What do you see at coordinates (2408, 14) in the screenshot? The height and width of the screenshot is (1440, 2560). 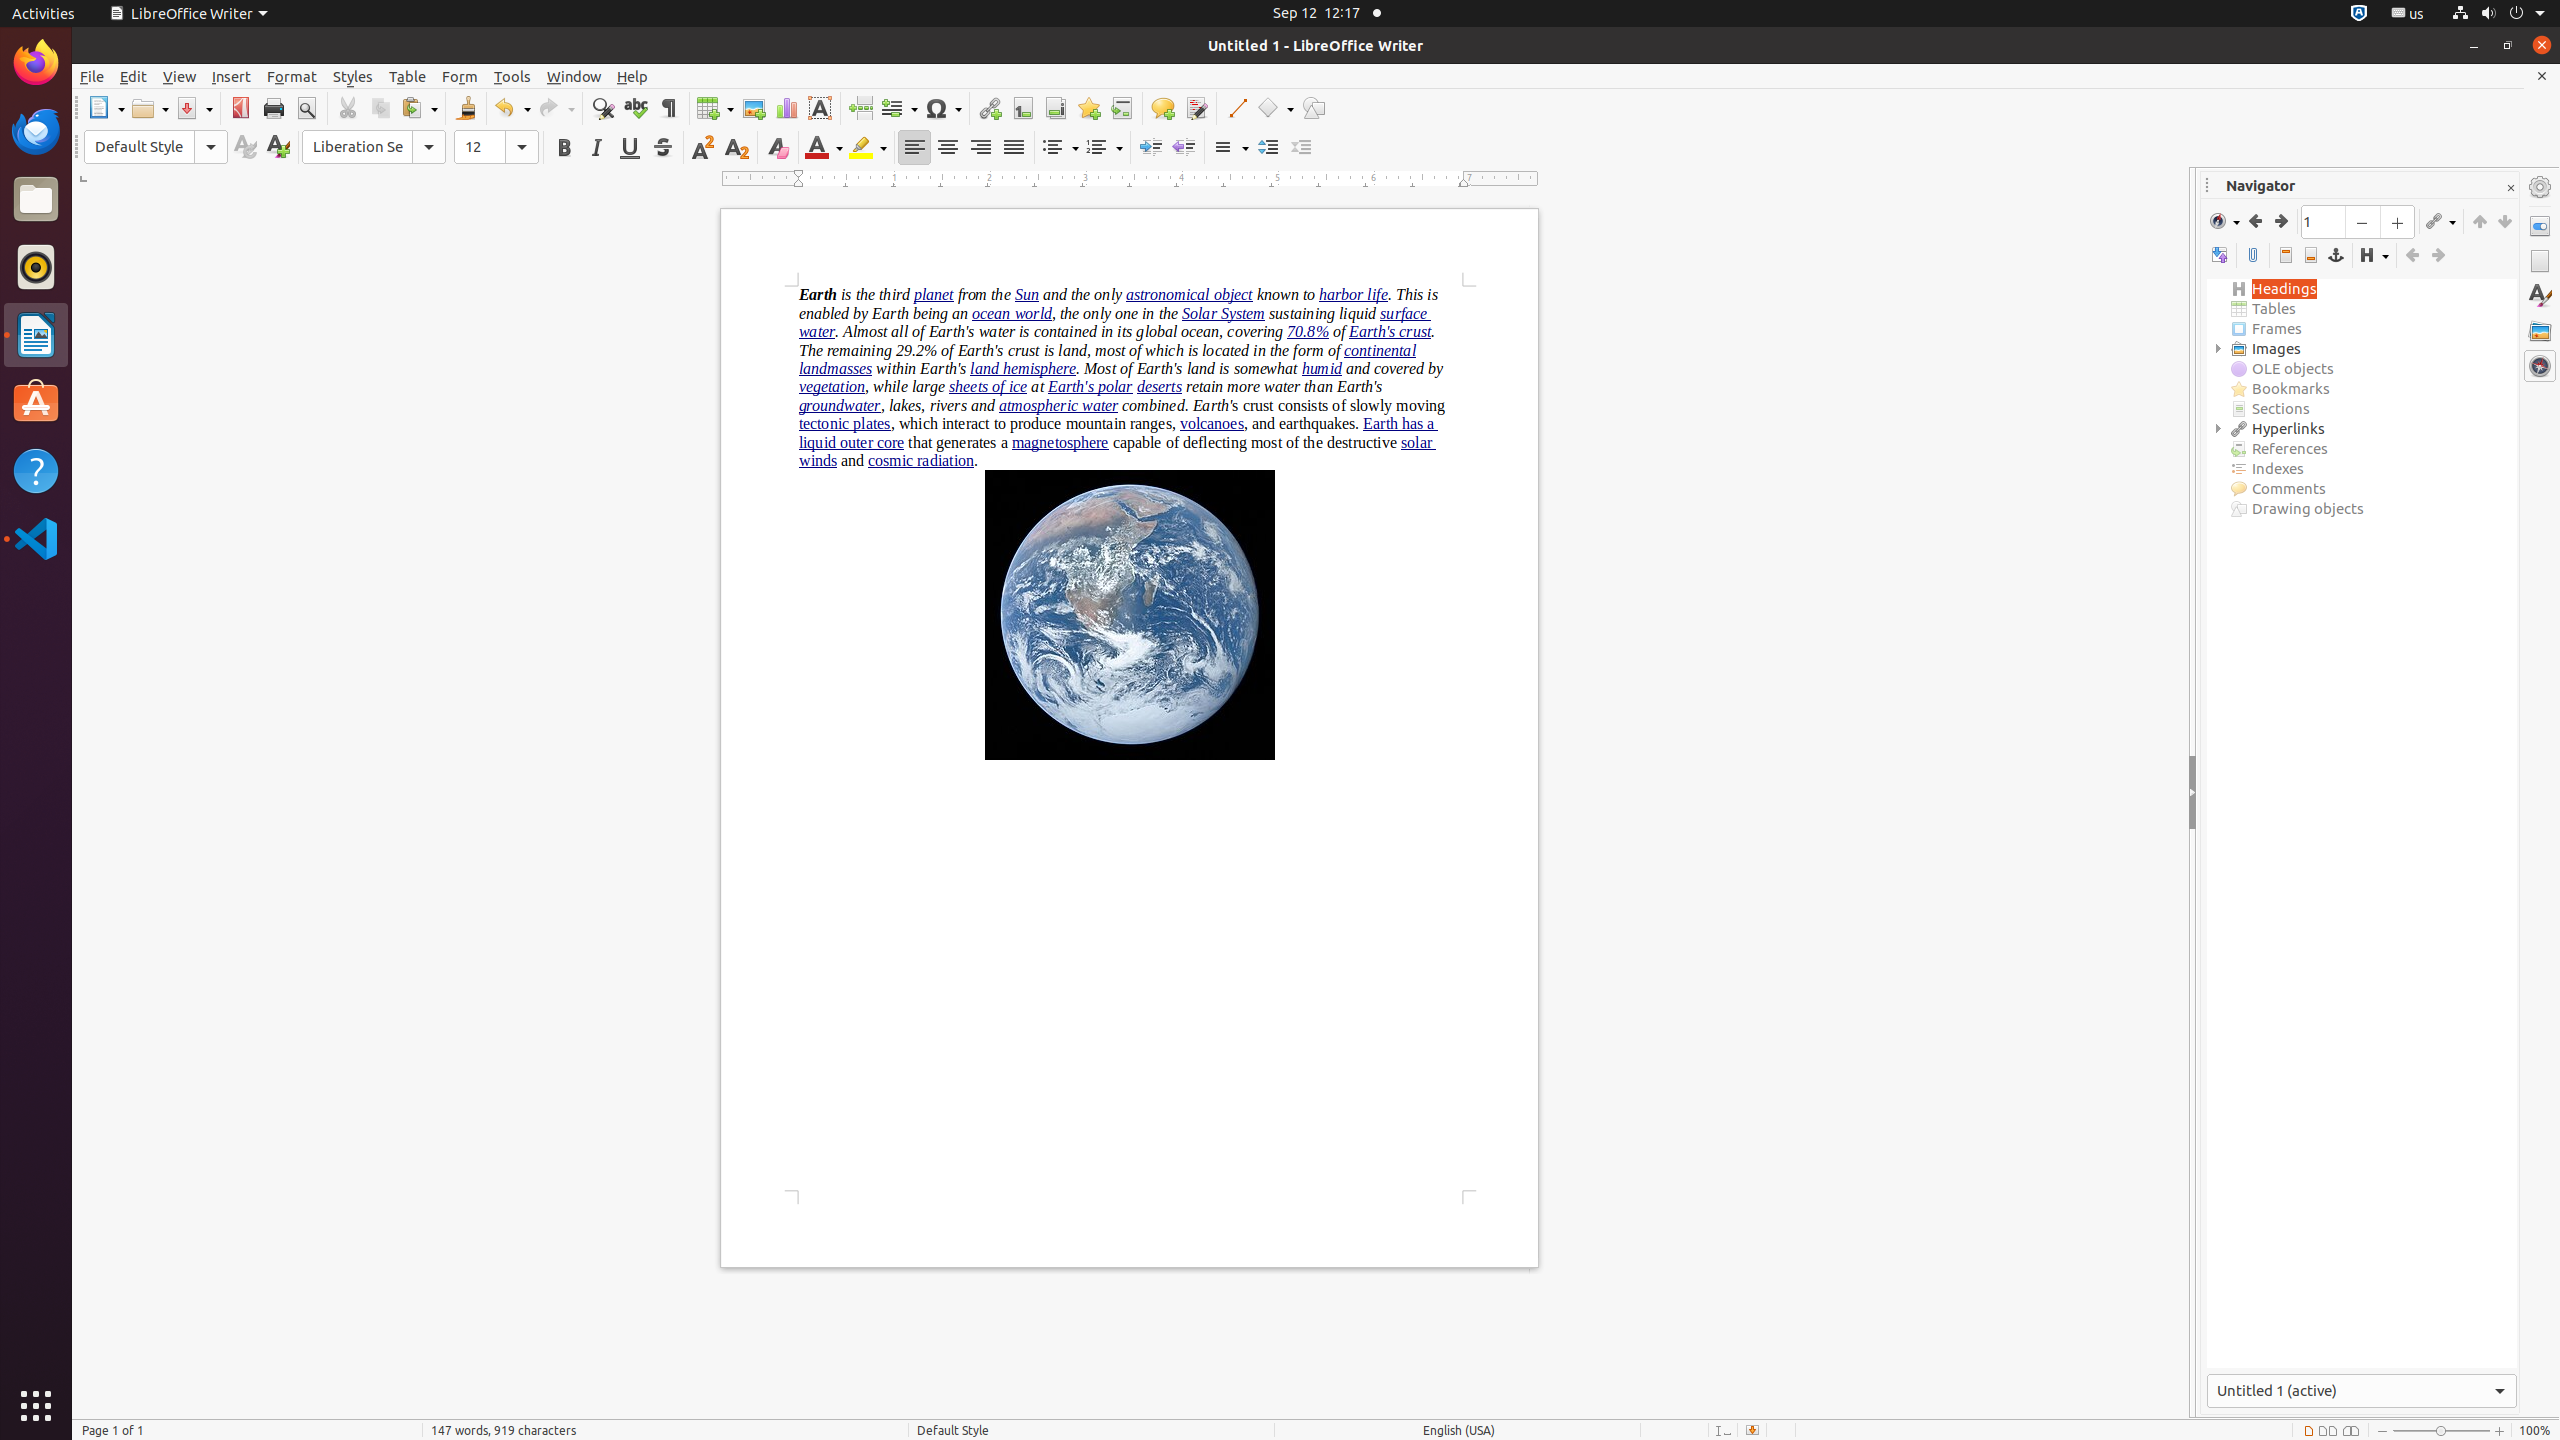 I see `:1.21/StatusNotifierItem` at bounding box center [2408, 14].